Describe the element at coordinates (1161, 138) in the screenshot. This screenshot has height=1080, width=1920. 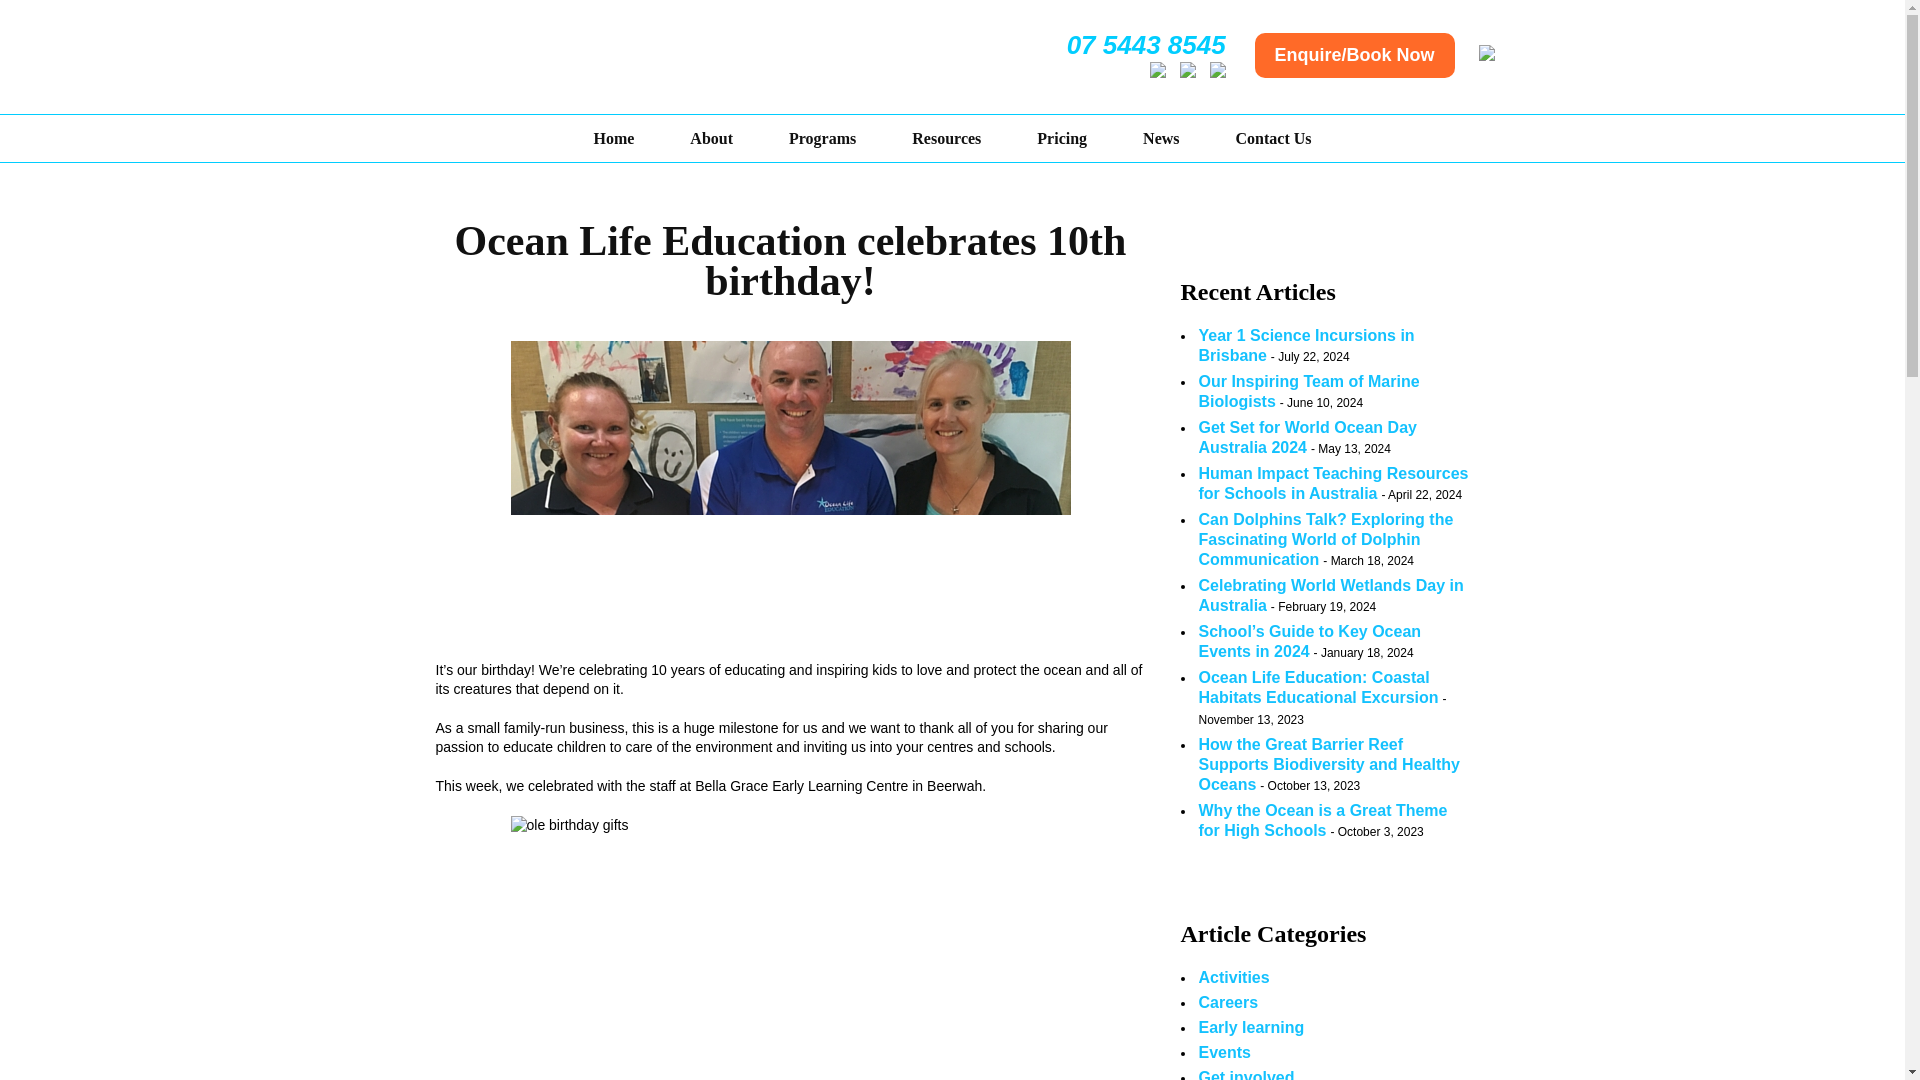
I see `News` at that location.